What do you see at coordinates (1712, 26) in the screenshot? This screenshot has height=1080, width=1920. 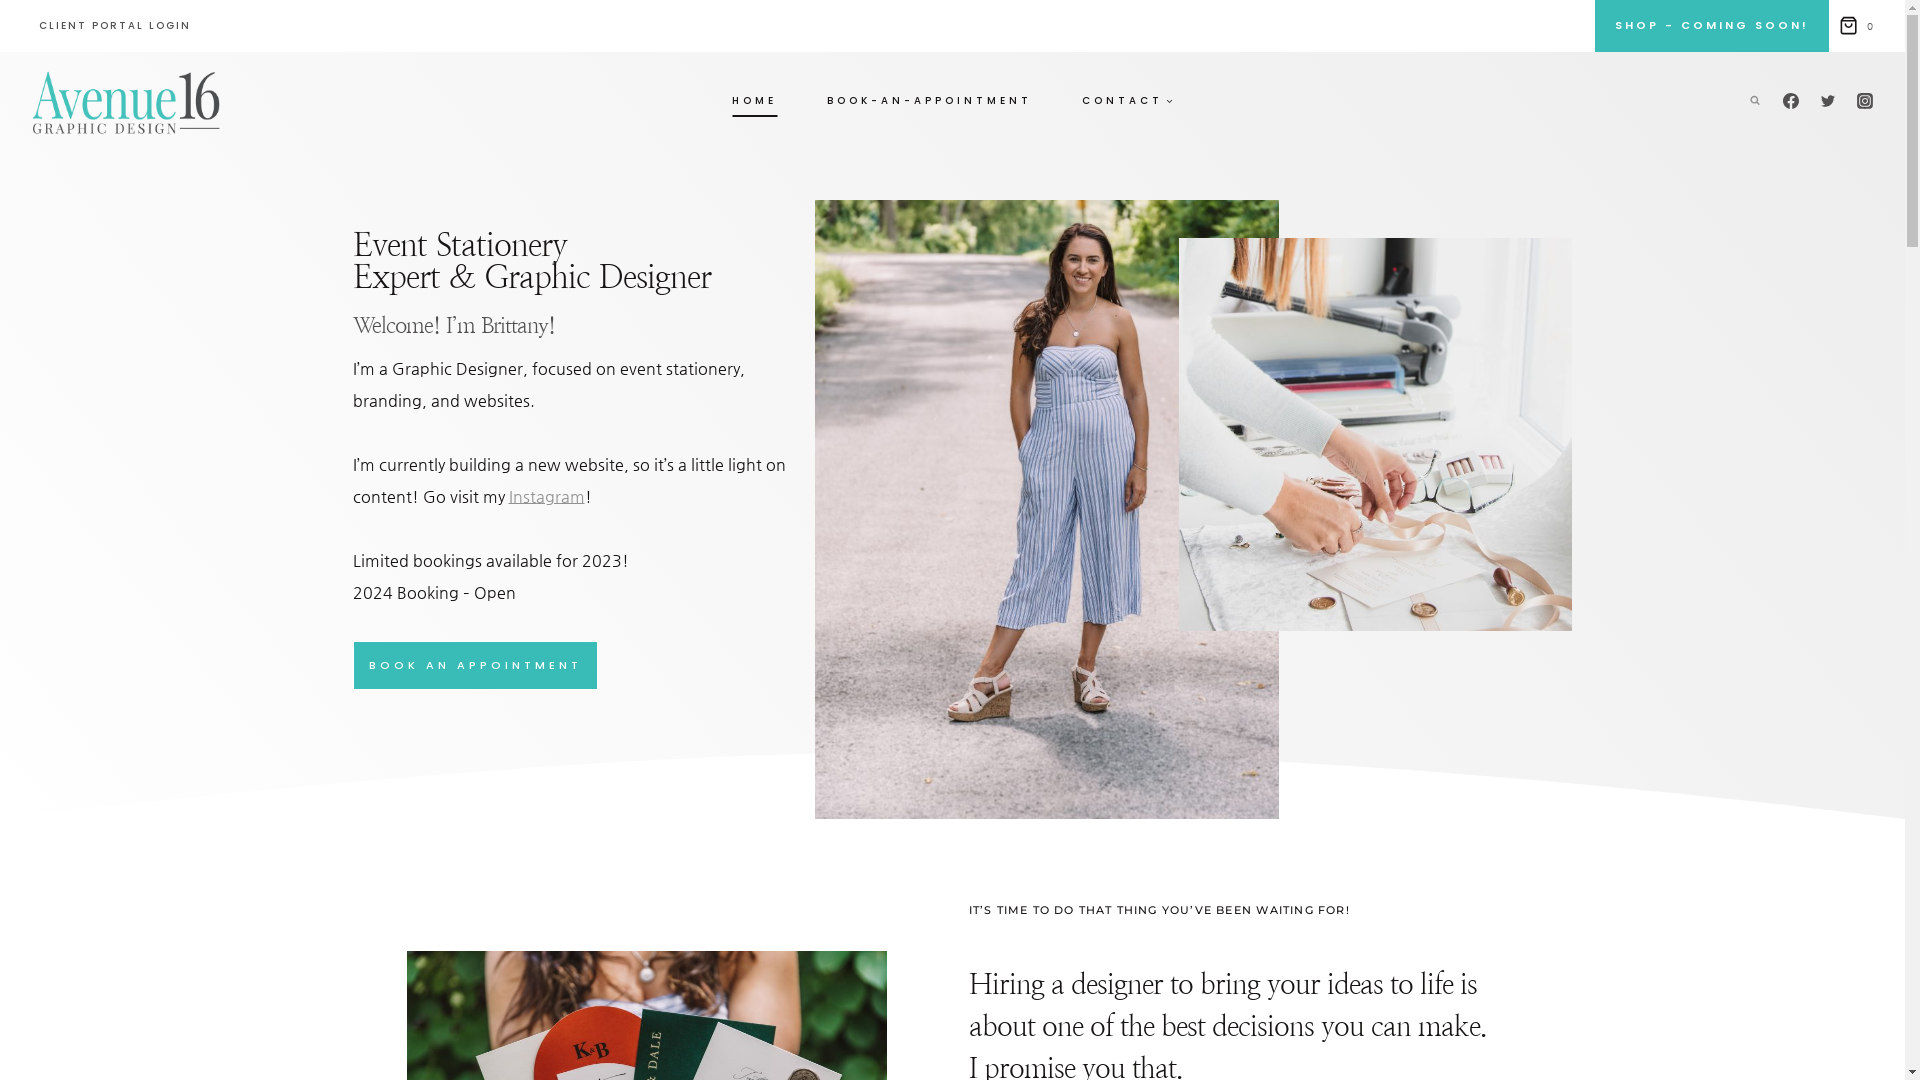 I see `SHOP - COMING SOON!` at bounding box center [1712, 26].